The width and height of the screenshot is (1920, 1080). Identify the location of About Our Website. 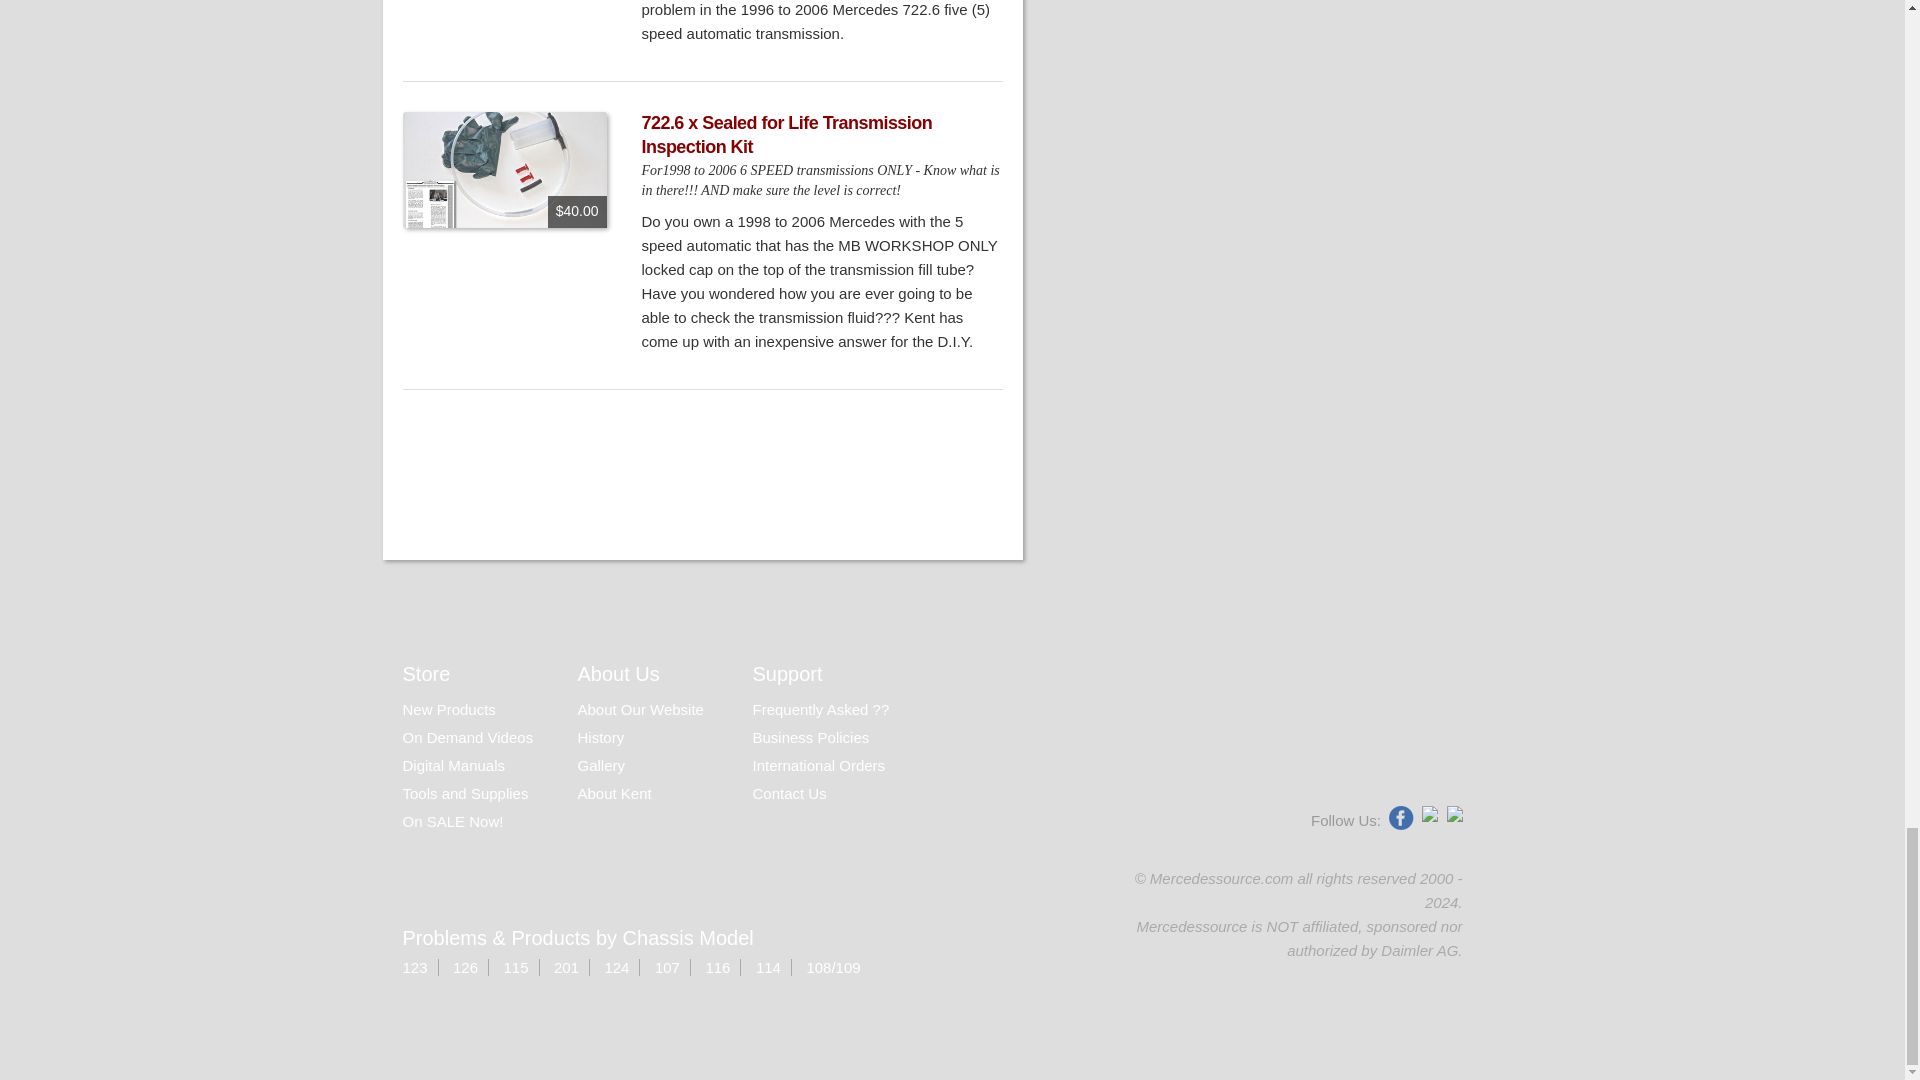
(640, 709).